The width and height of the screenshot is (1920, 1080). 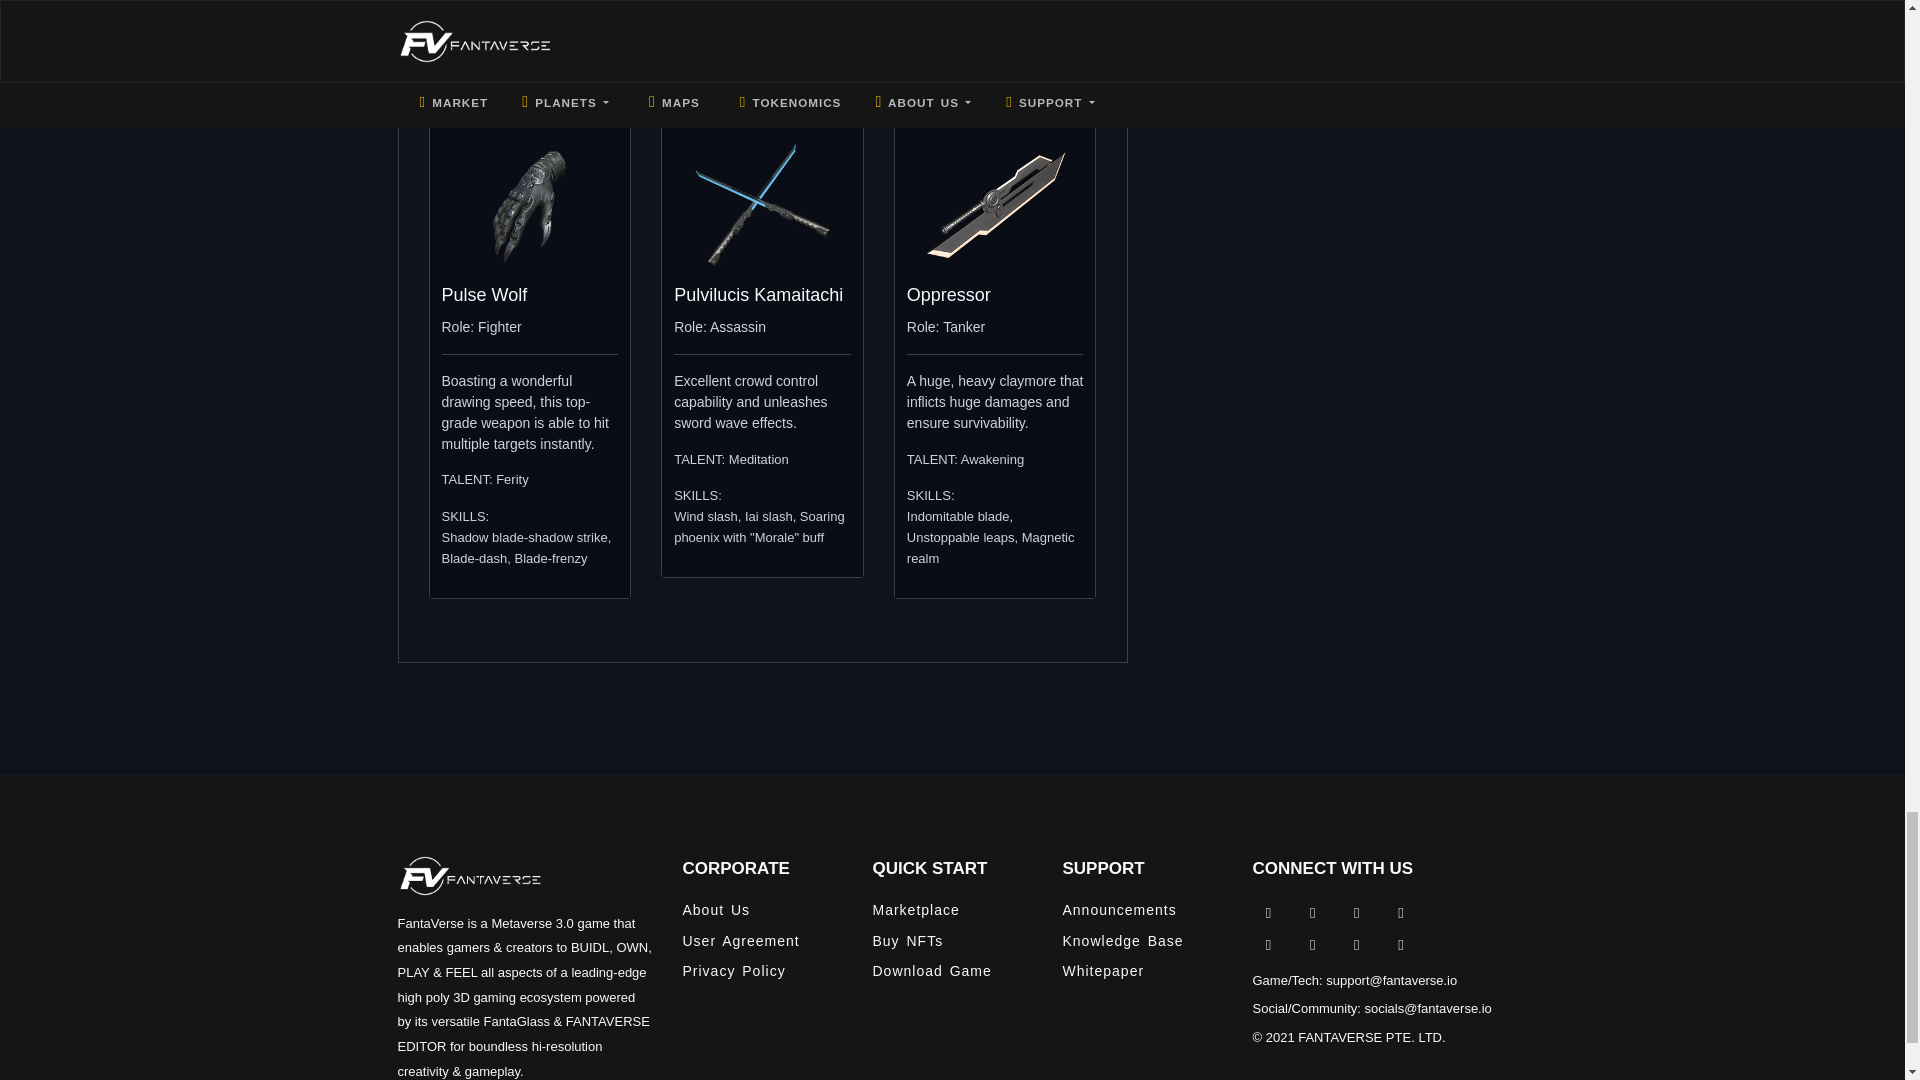 I want to click on Announcements, so click(x=1143, y=911).